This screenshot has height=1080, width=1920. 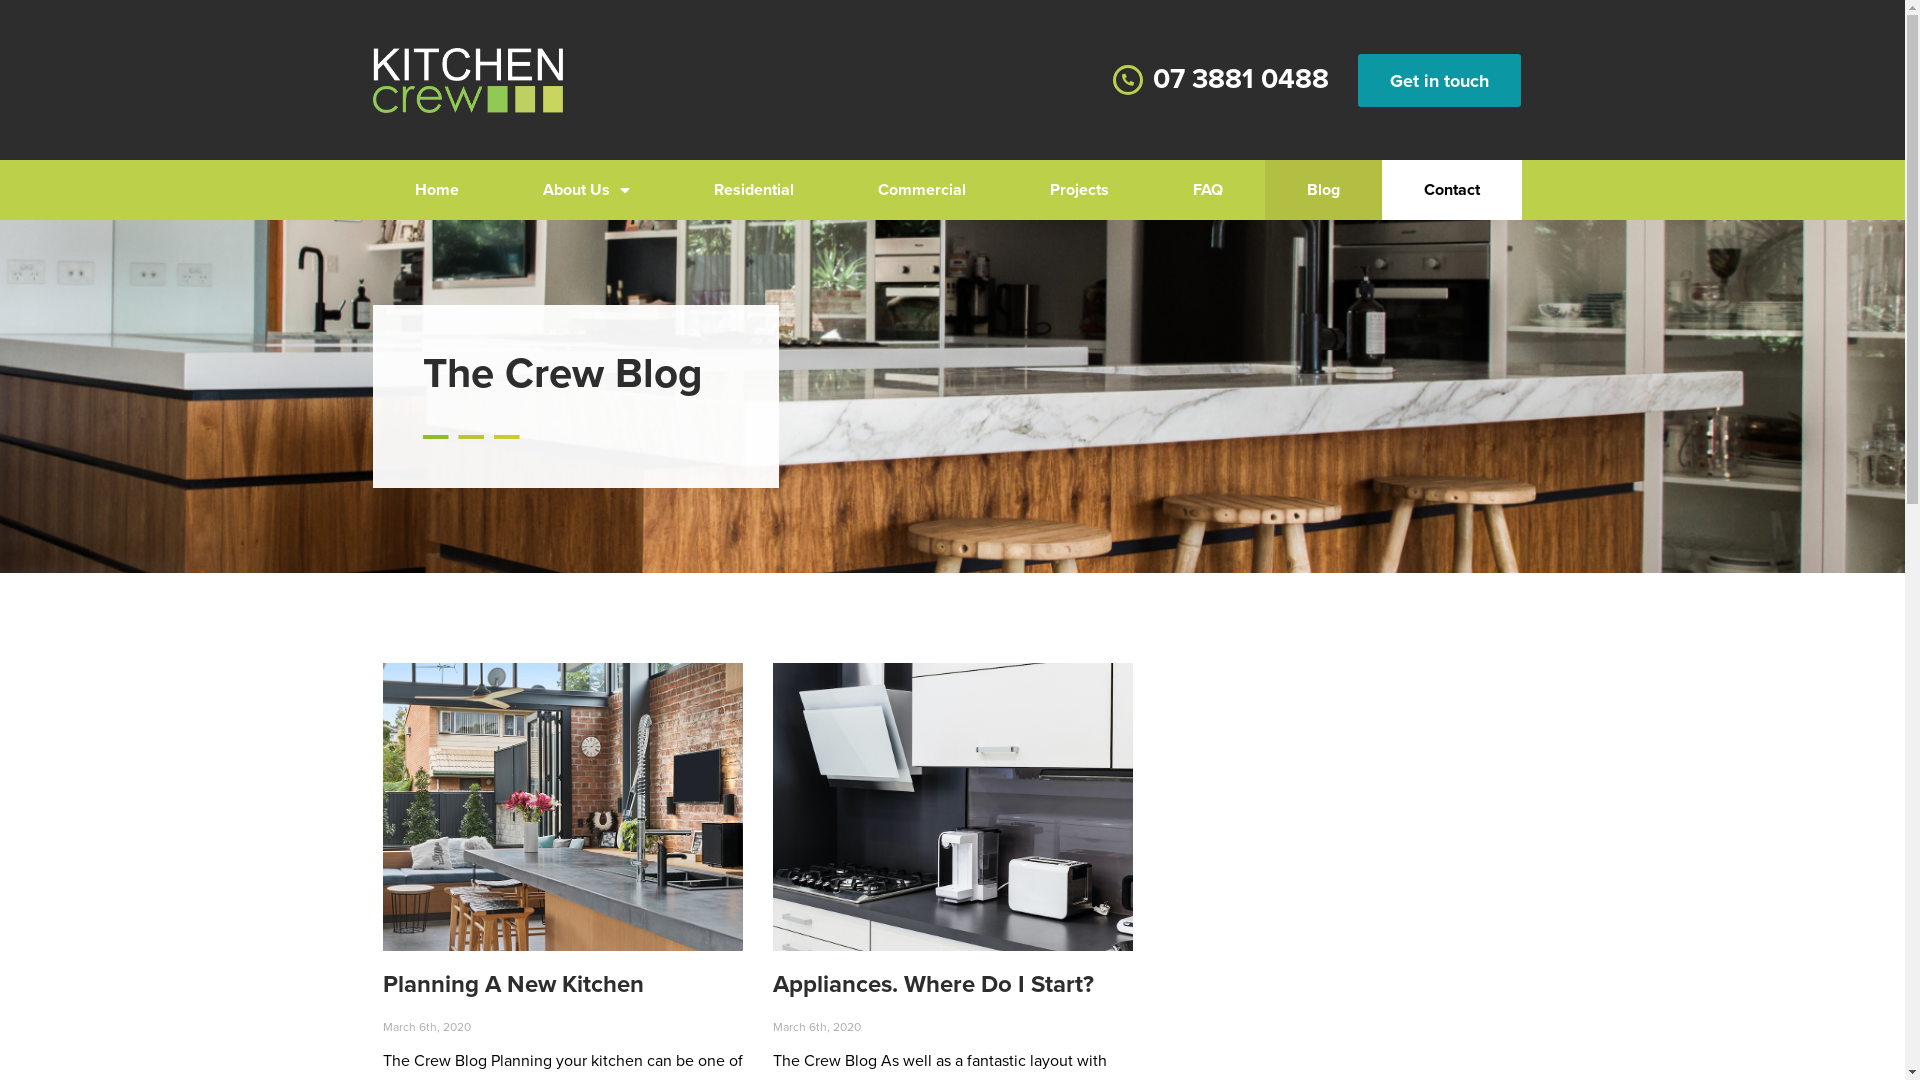 What do you see at coordinates (754, 190) in the screenshot?
I see `Residential` at bounding box center [754, 190].